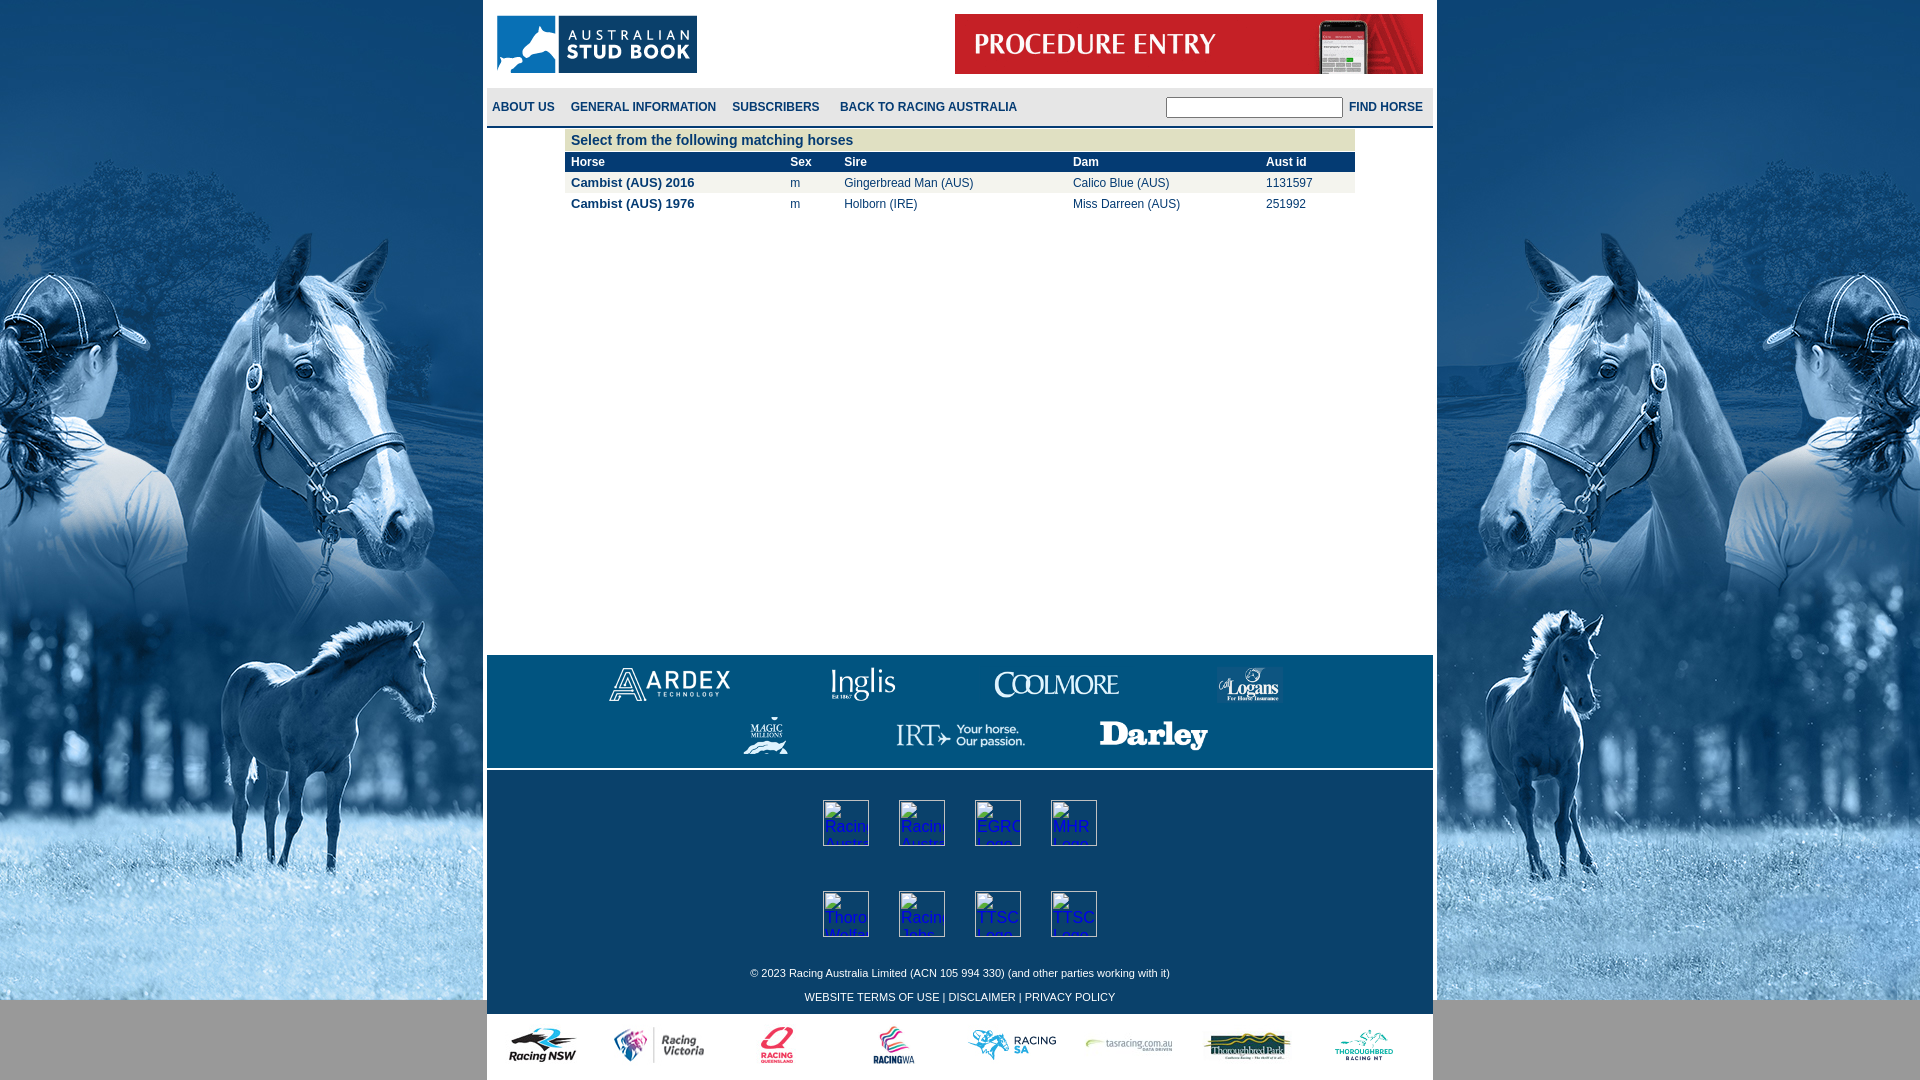 The width and height of the screenshot is (1920, 1080). What do you see at coordinates (1247, 1045) in the screenshot?
I see `ACT` at bounding box center [1247, 1045].